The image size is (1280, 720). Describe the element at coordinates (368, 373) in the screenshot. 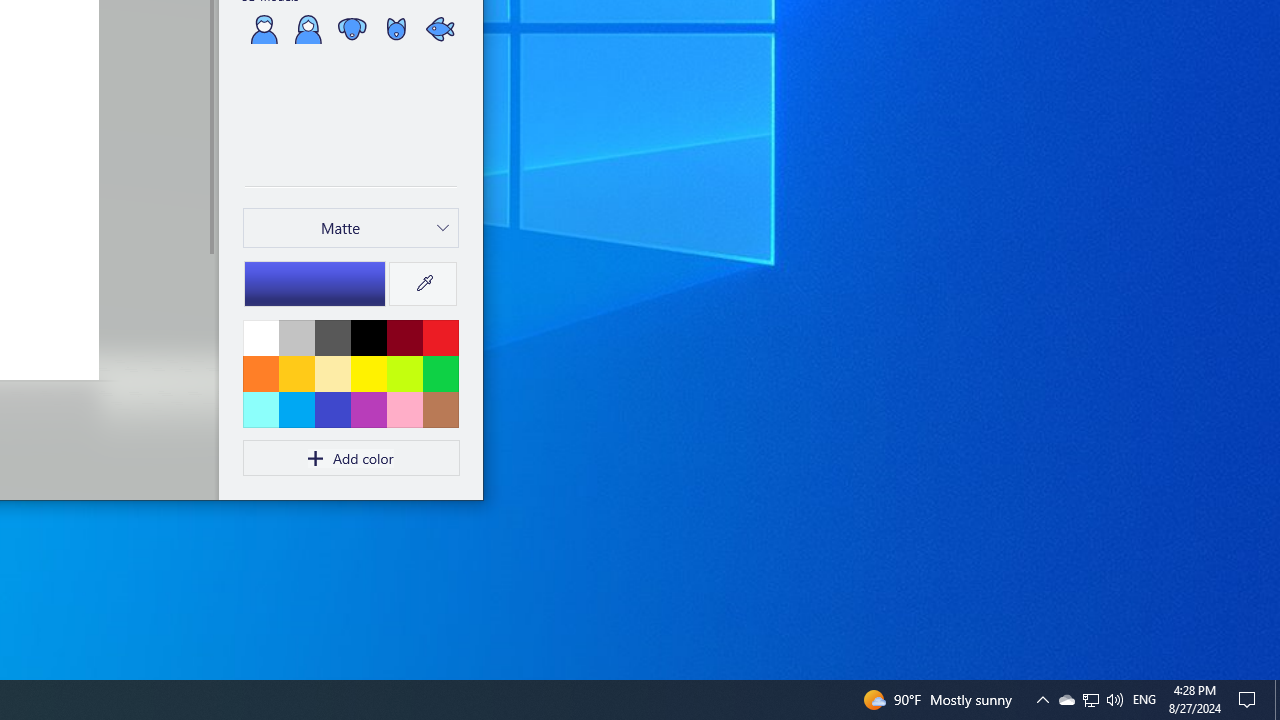

I see `Yellow` at that location.